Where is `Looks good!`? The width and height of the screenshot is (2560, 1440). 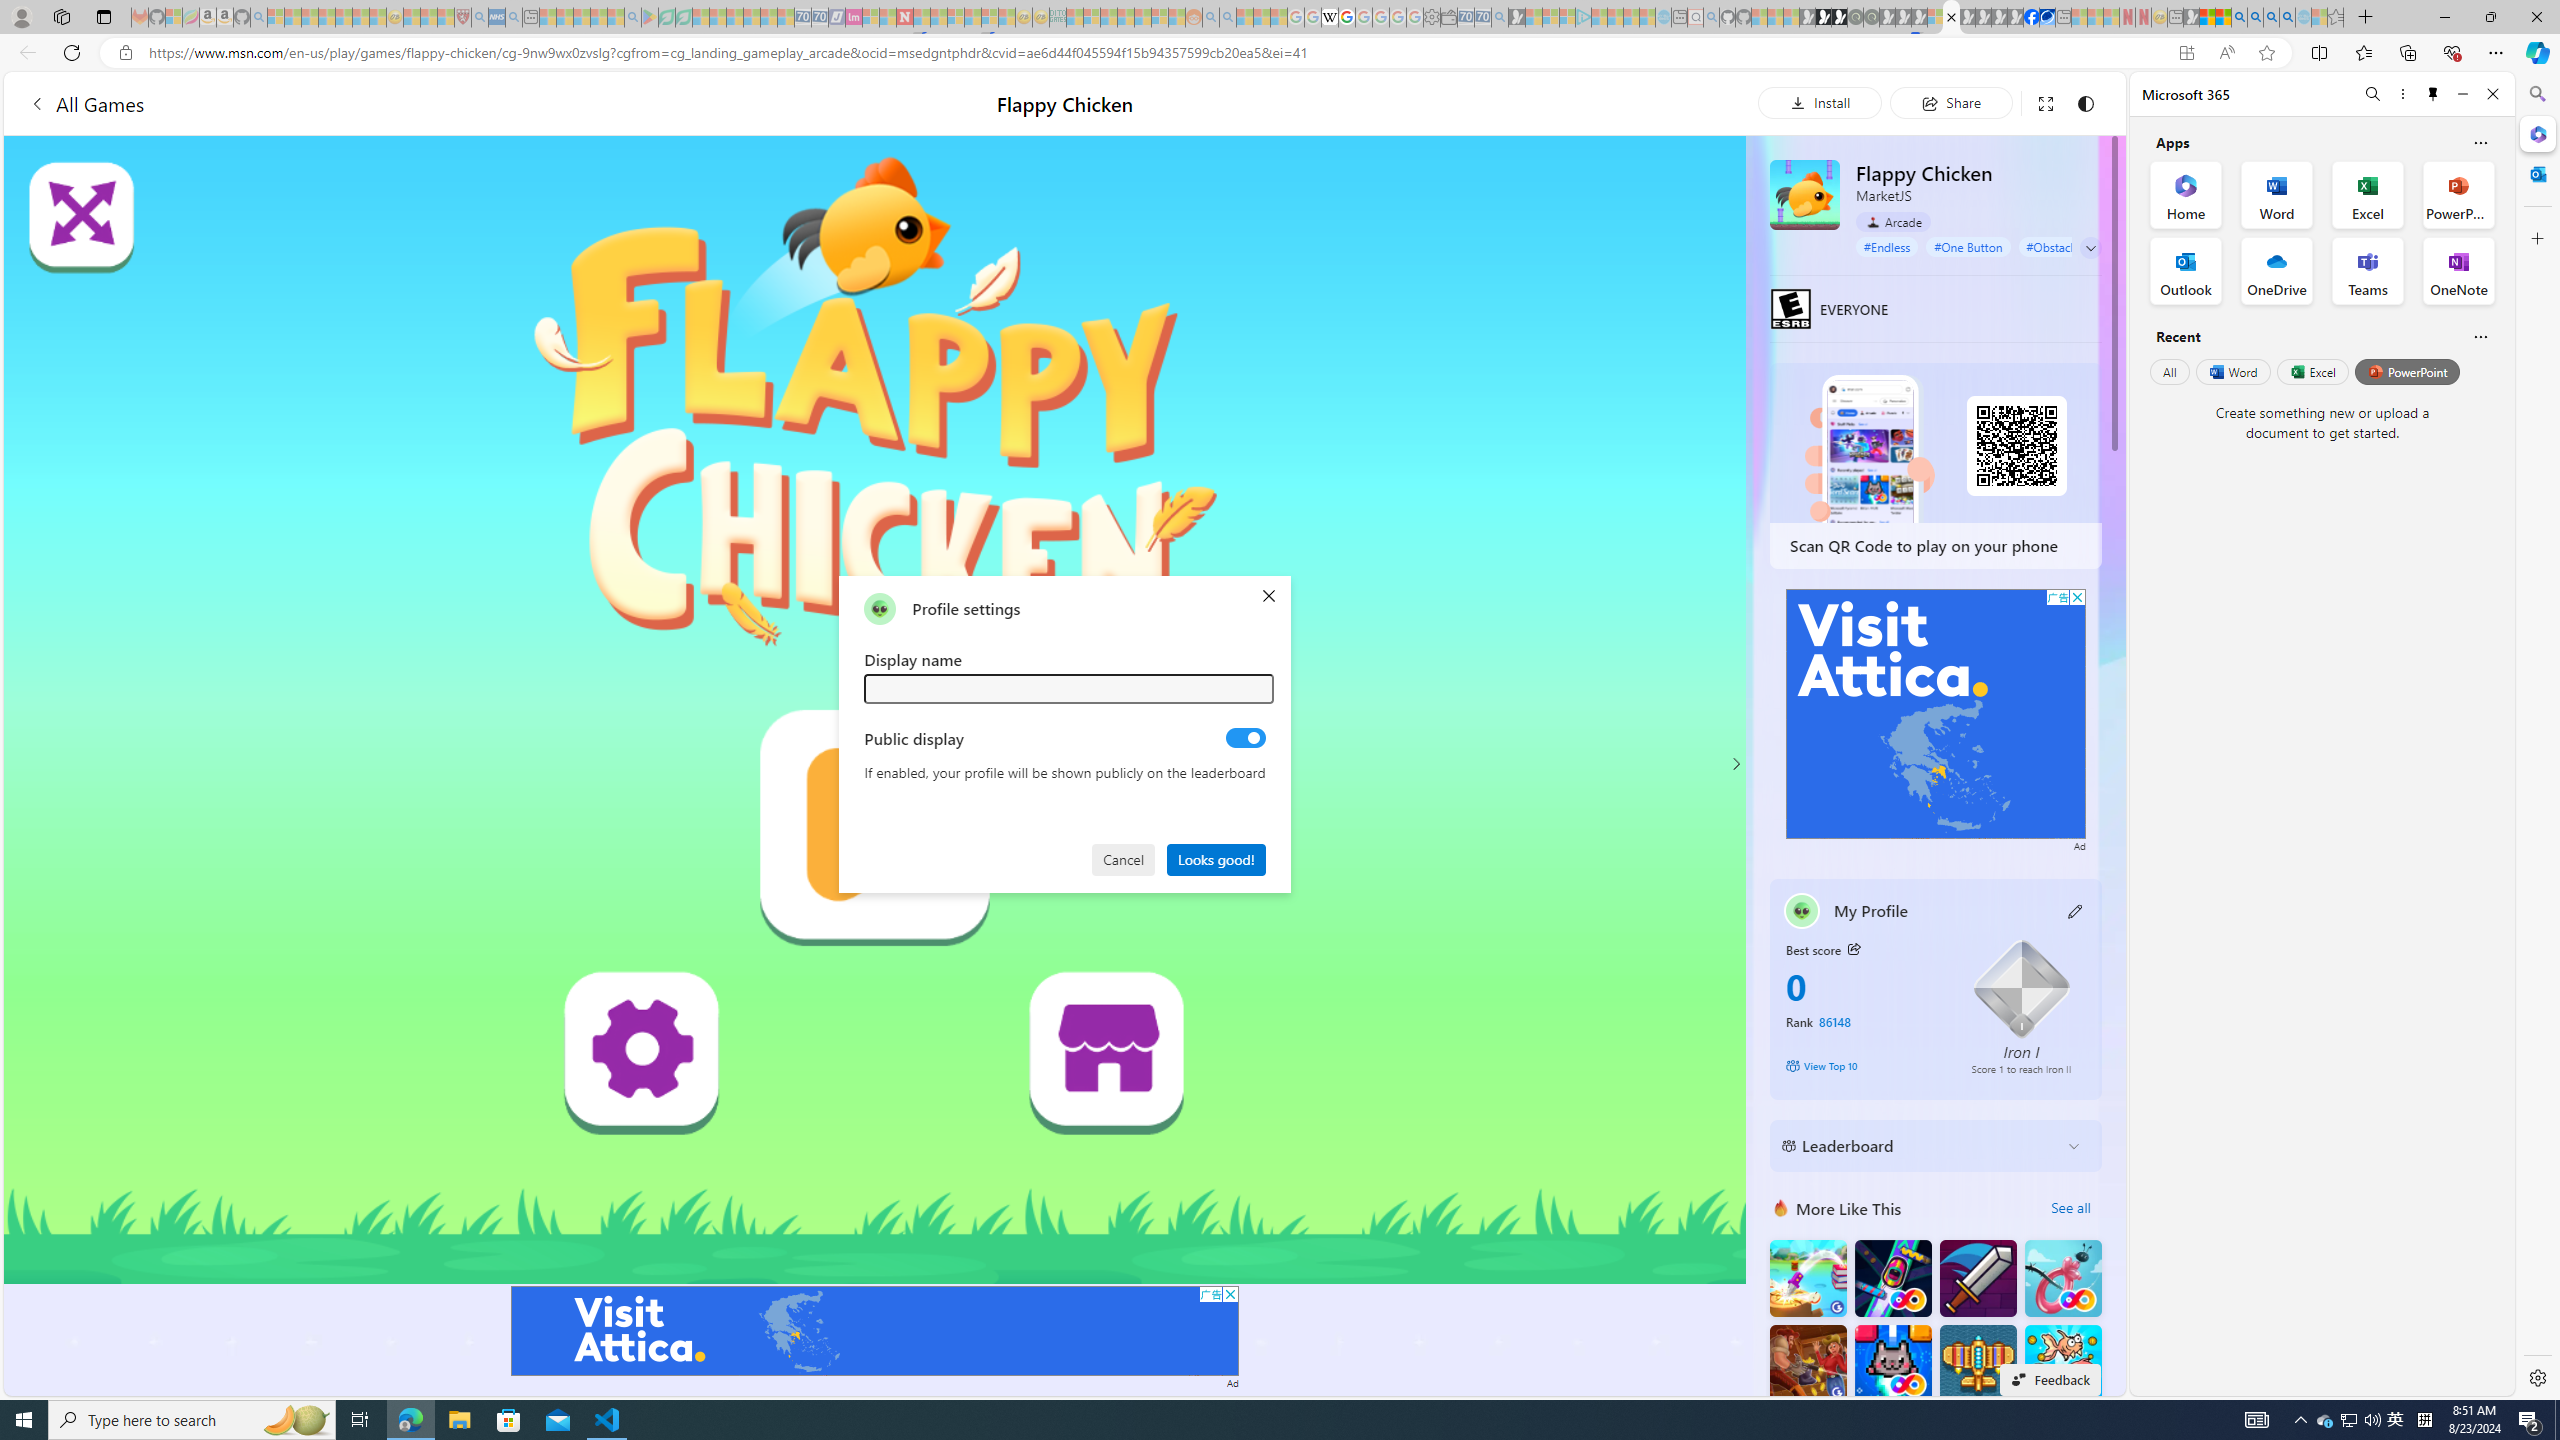 Looks good! is located at coordinates (1217, 858).